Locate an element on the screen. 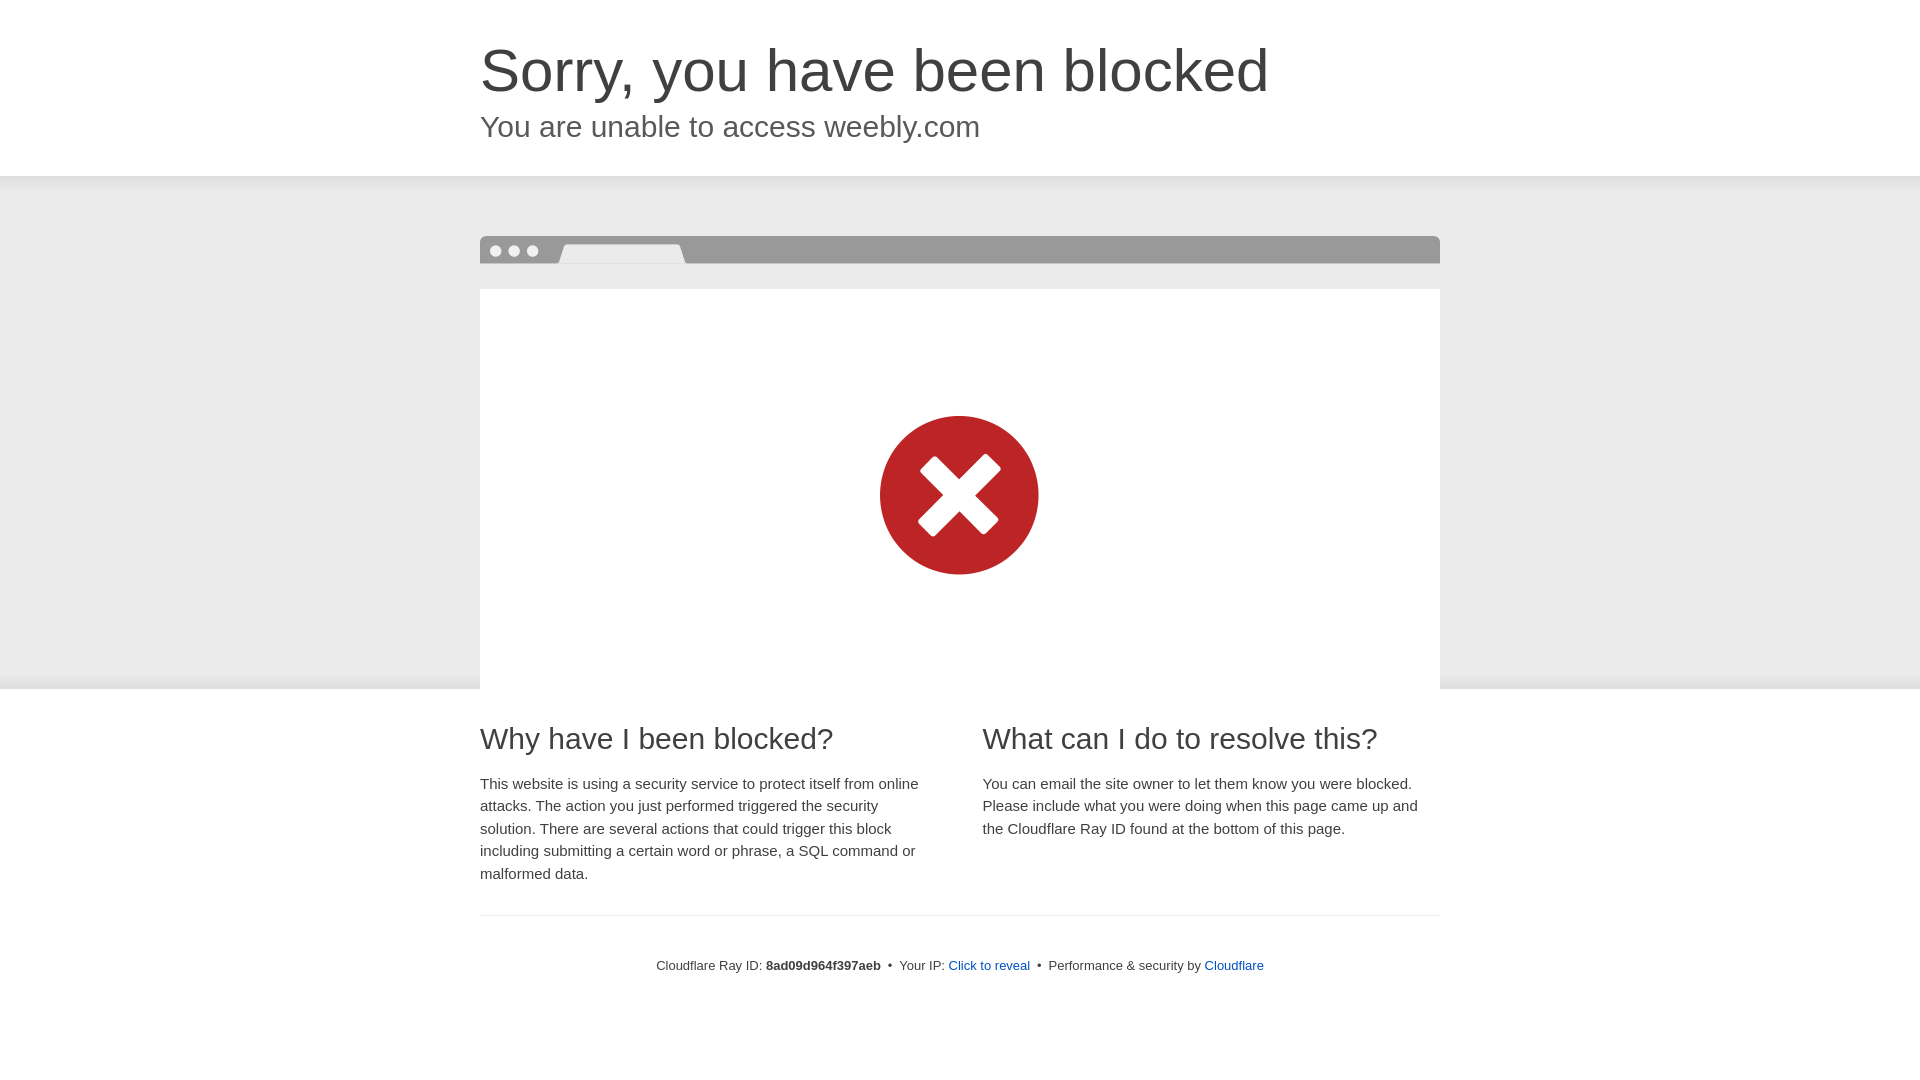  Click to reveal is located at coordinates (990, 966).